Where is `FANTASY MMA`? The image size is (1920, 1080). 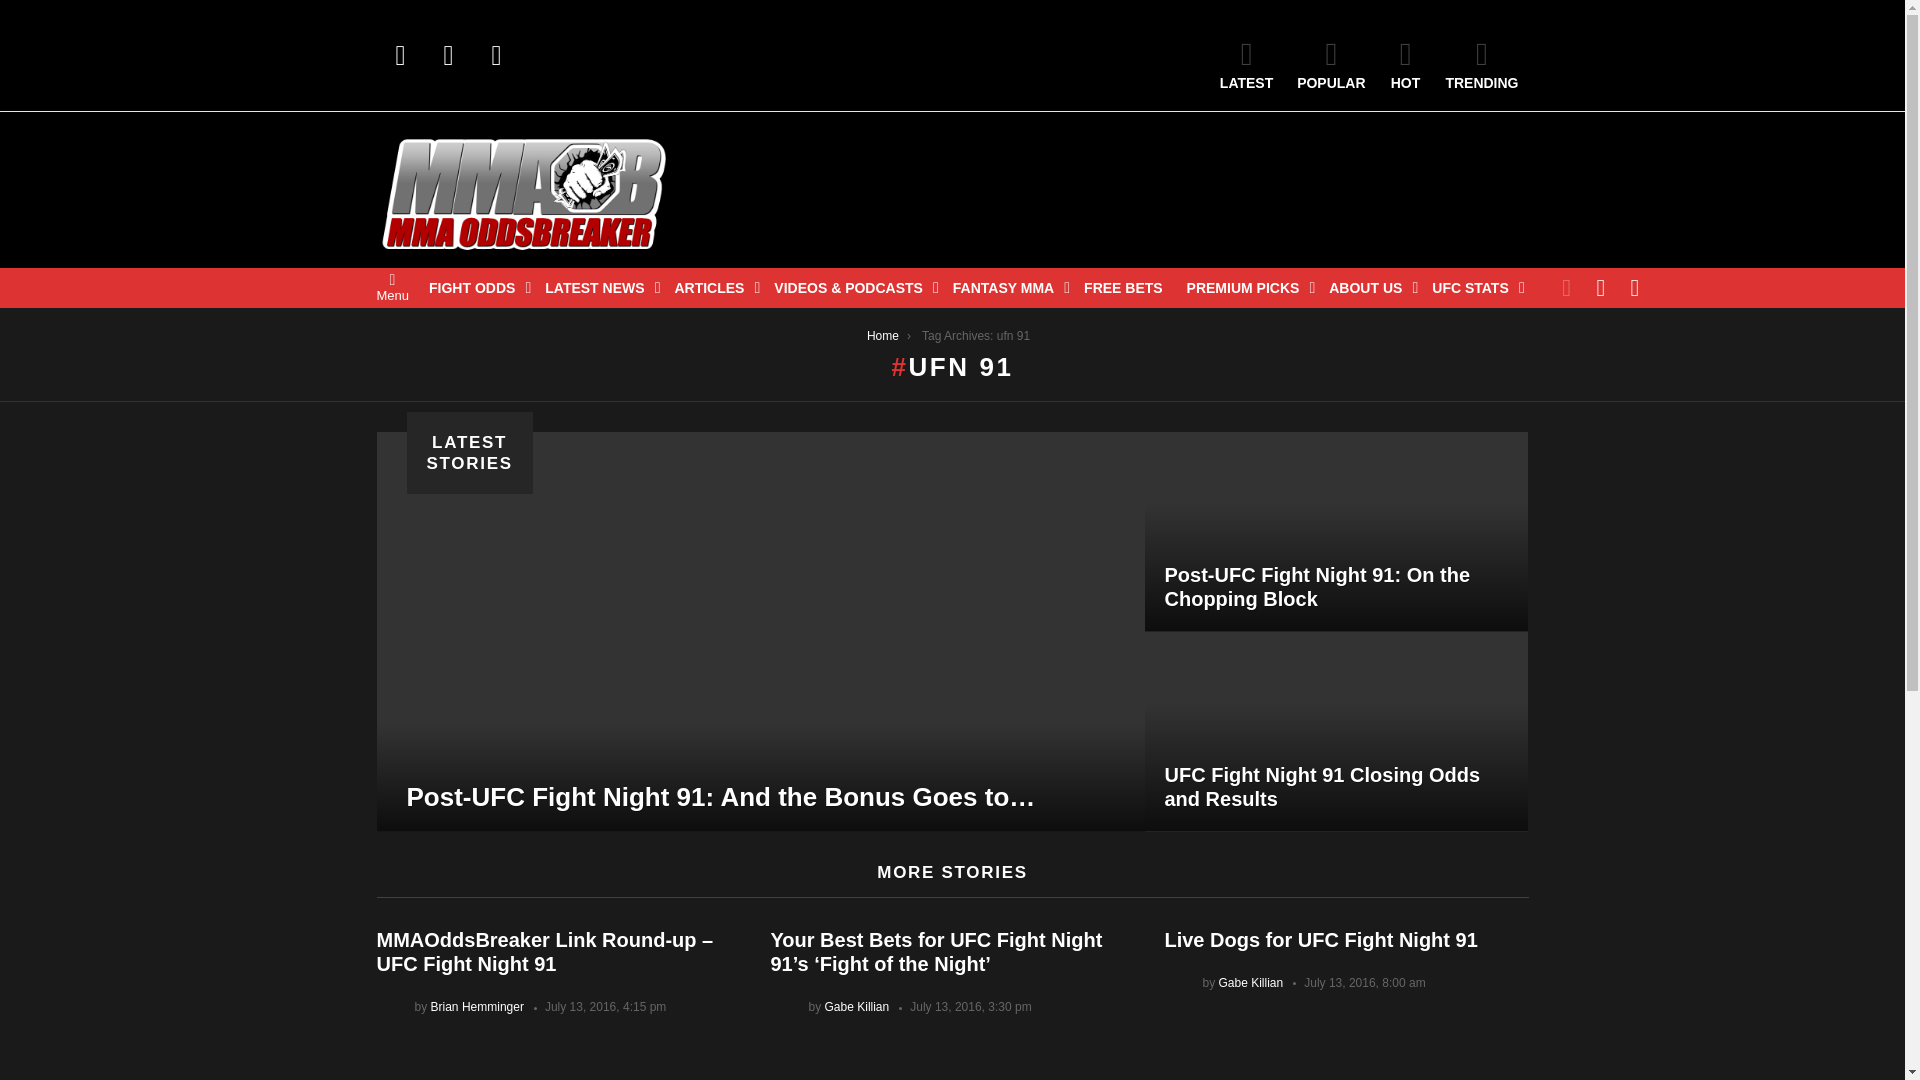 FANTASY MMA is located at coordinates (1006, 288).